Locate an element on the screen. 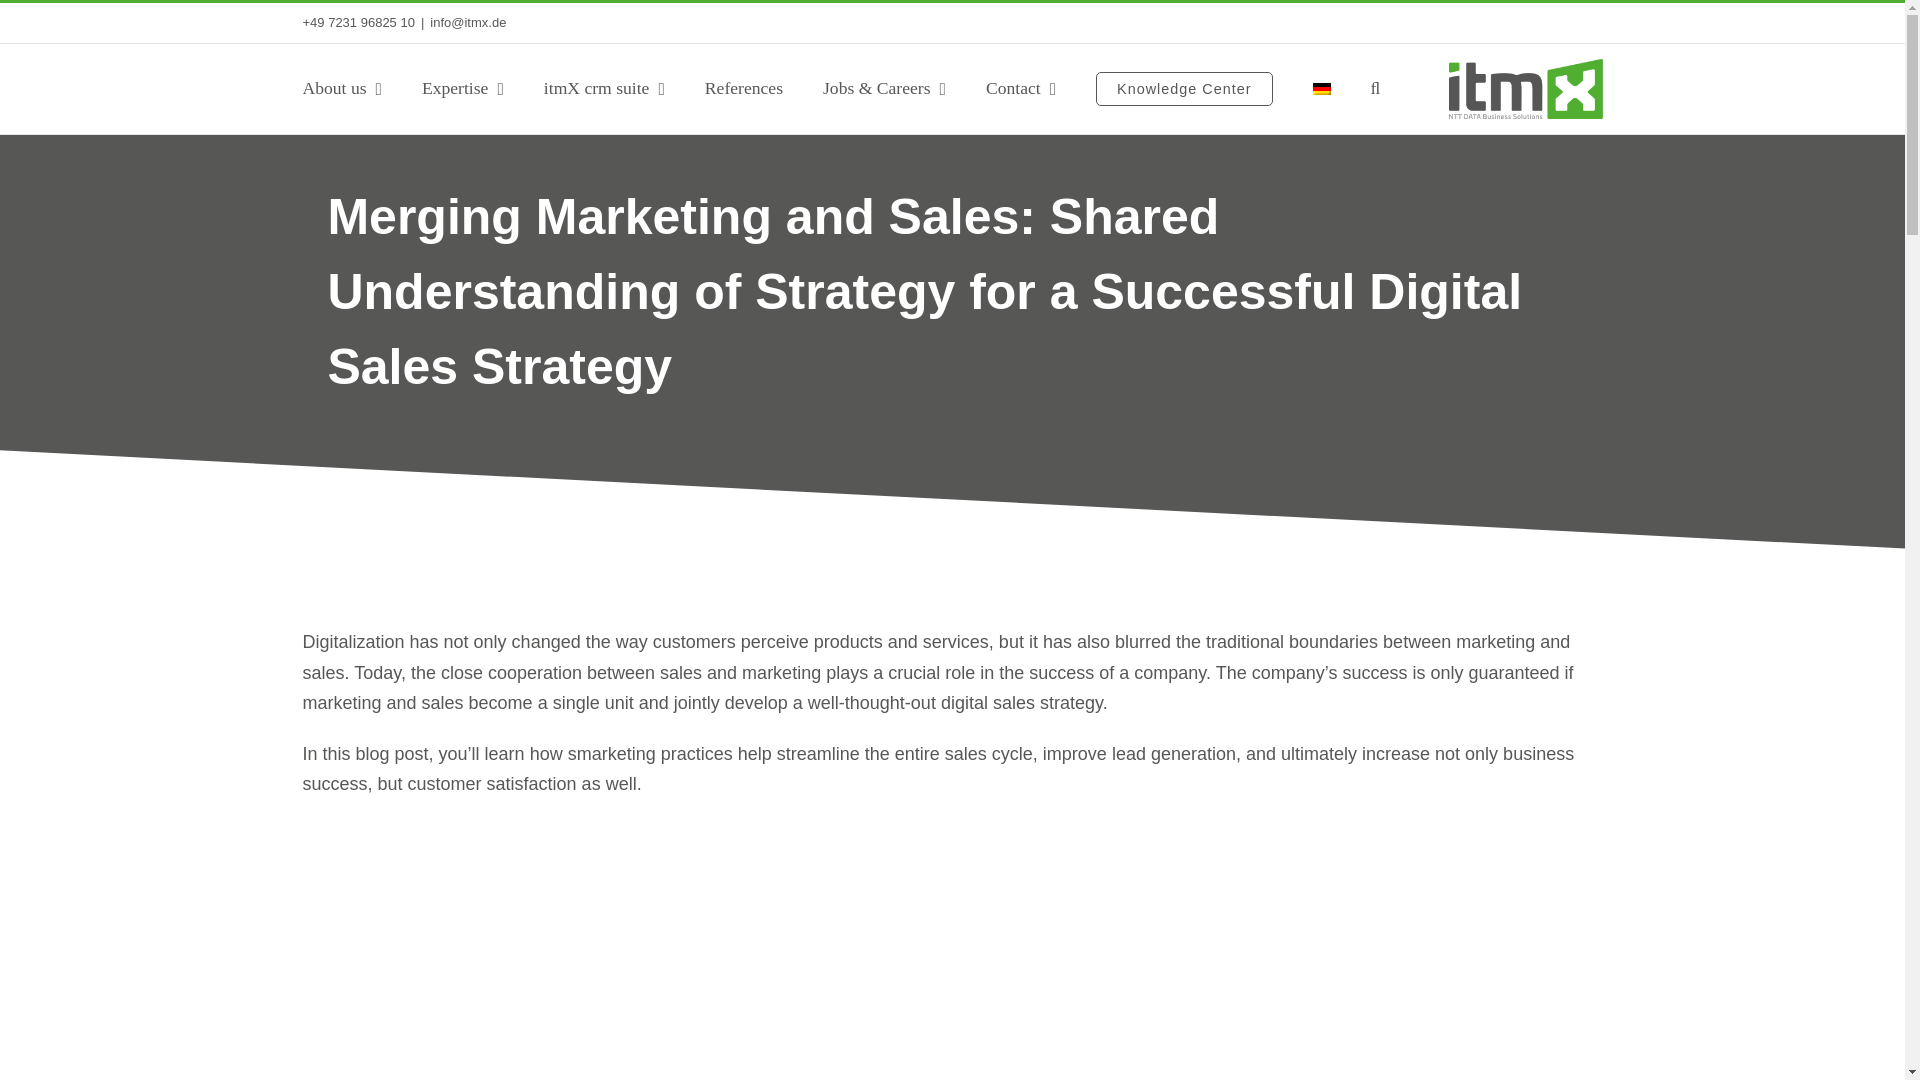 The height and width of the screenshot is (1080, 1920). Group of women working together in coffee shop is located at coordinates (951, 995).